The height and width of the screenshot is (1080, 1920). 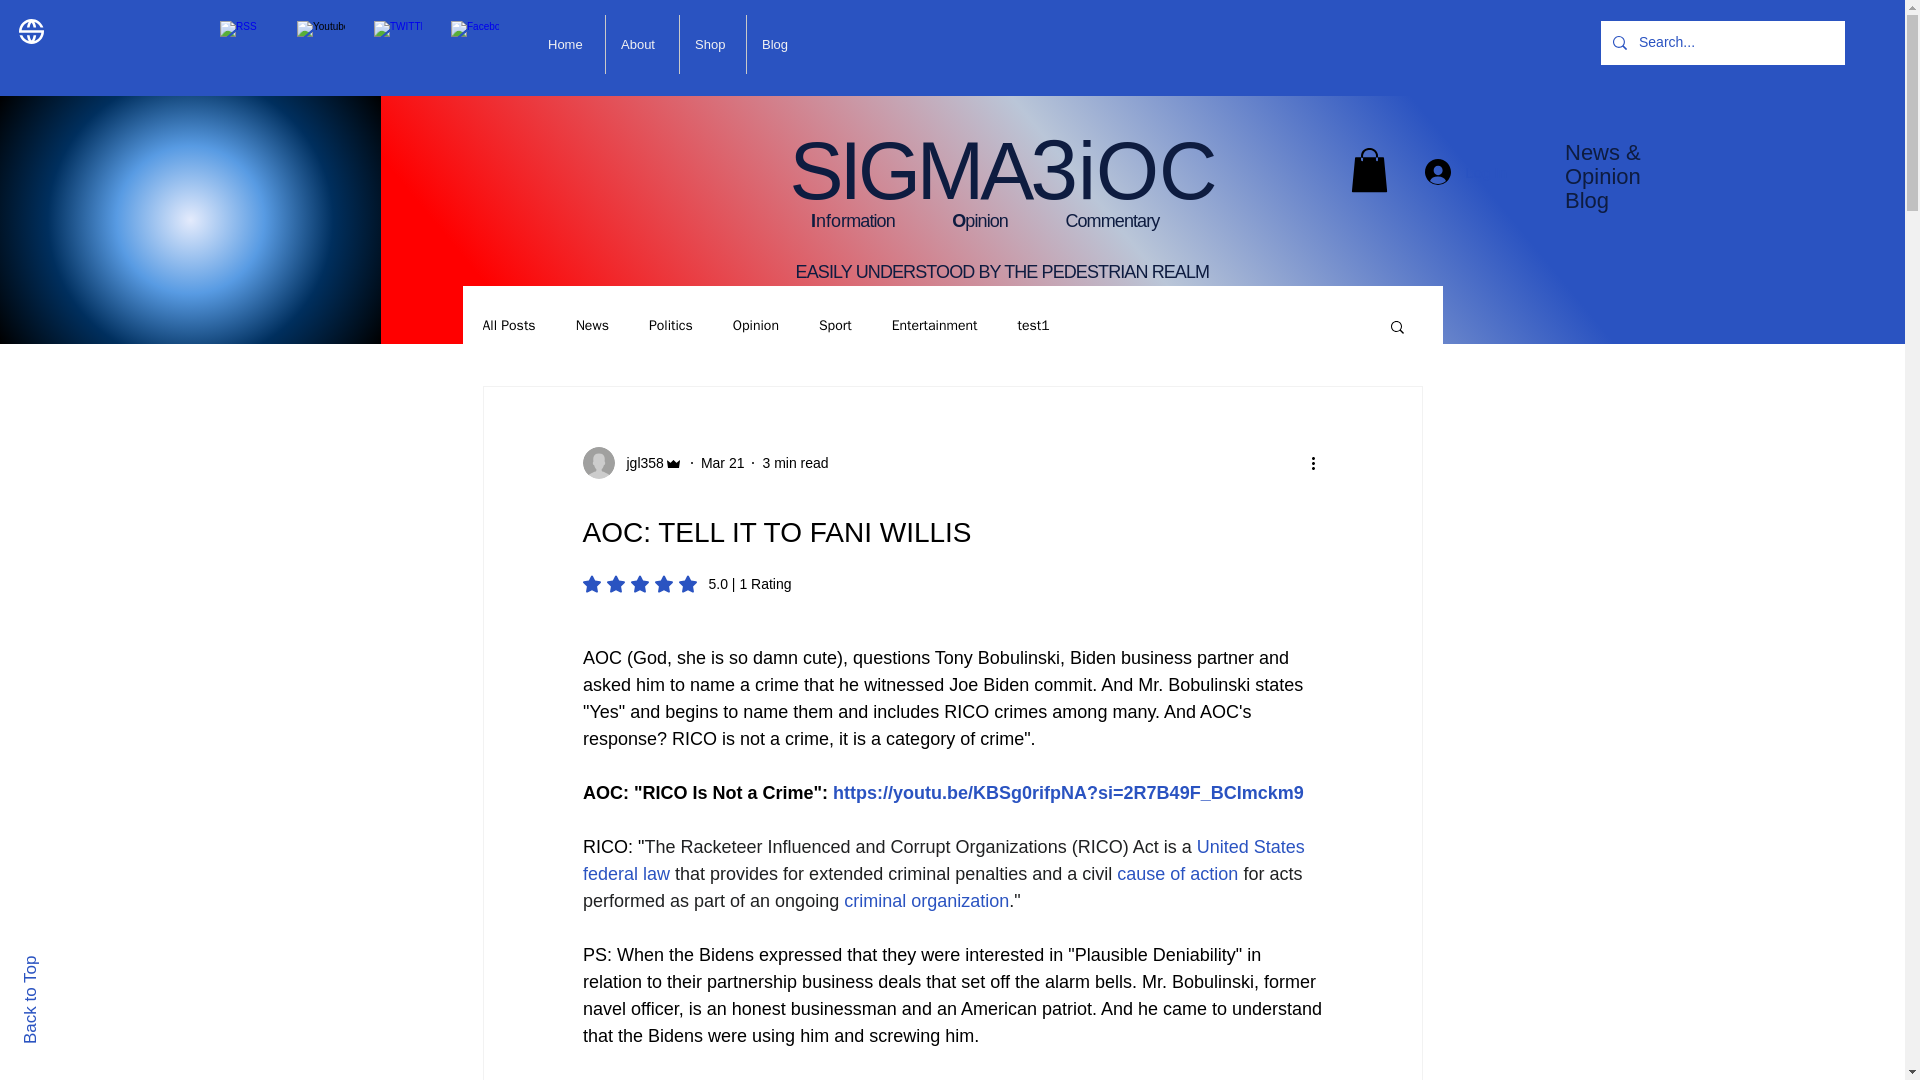 What do you see at coordinates (722, 462) in the screenshot?
I see `Mar 21` at bounding box center [722, 462].